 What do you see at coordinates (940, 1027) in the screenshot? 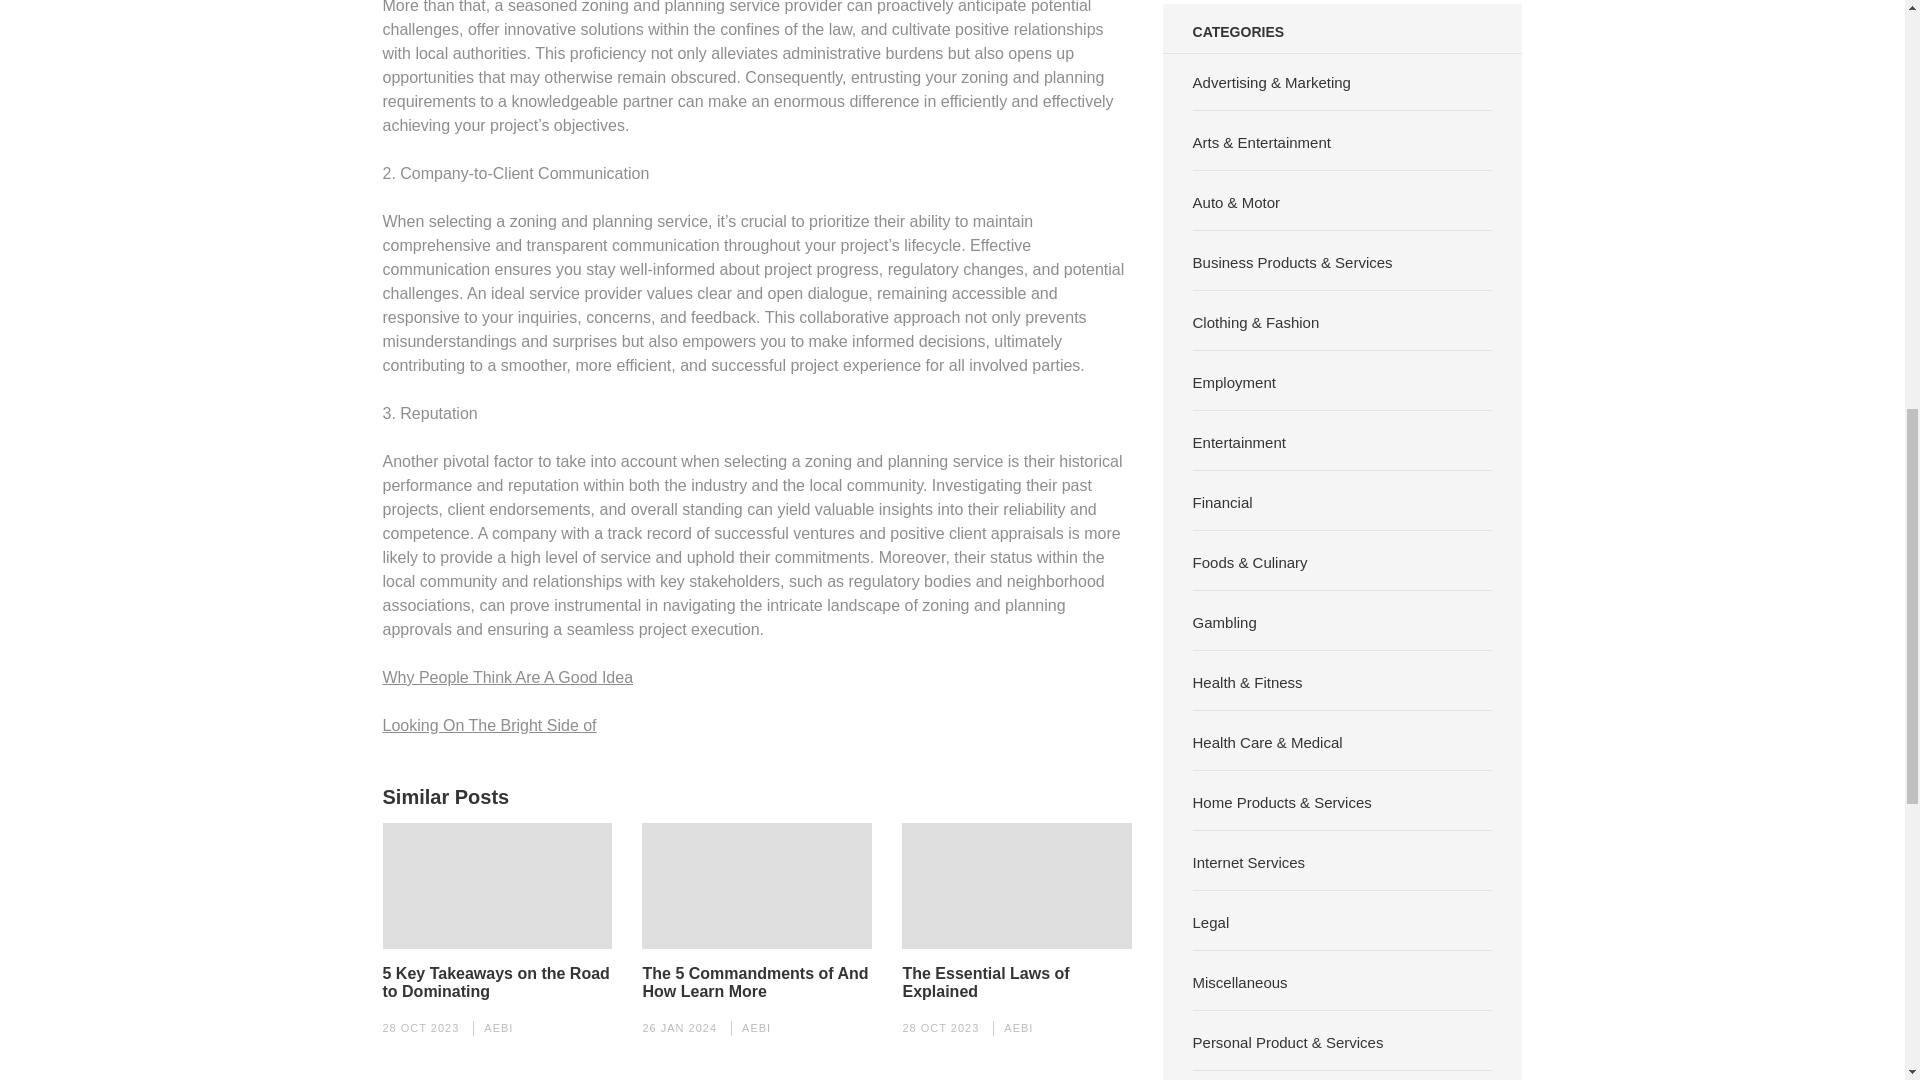
I see `28 OCT 2023` at bounding box center [940, 1027].